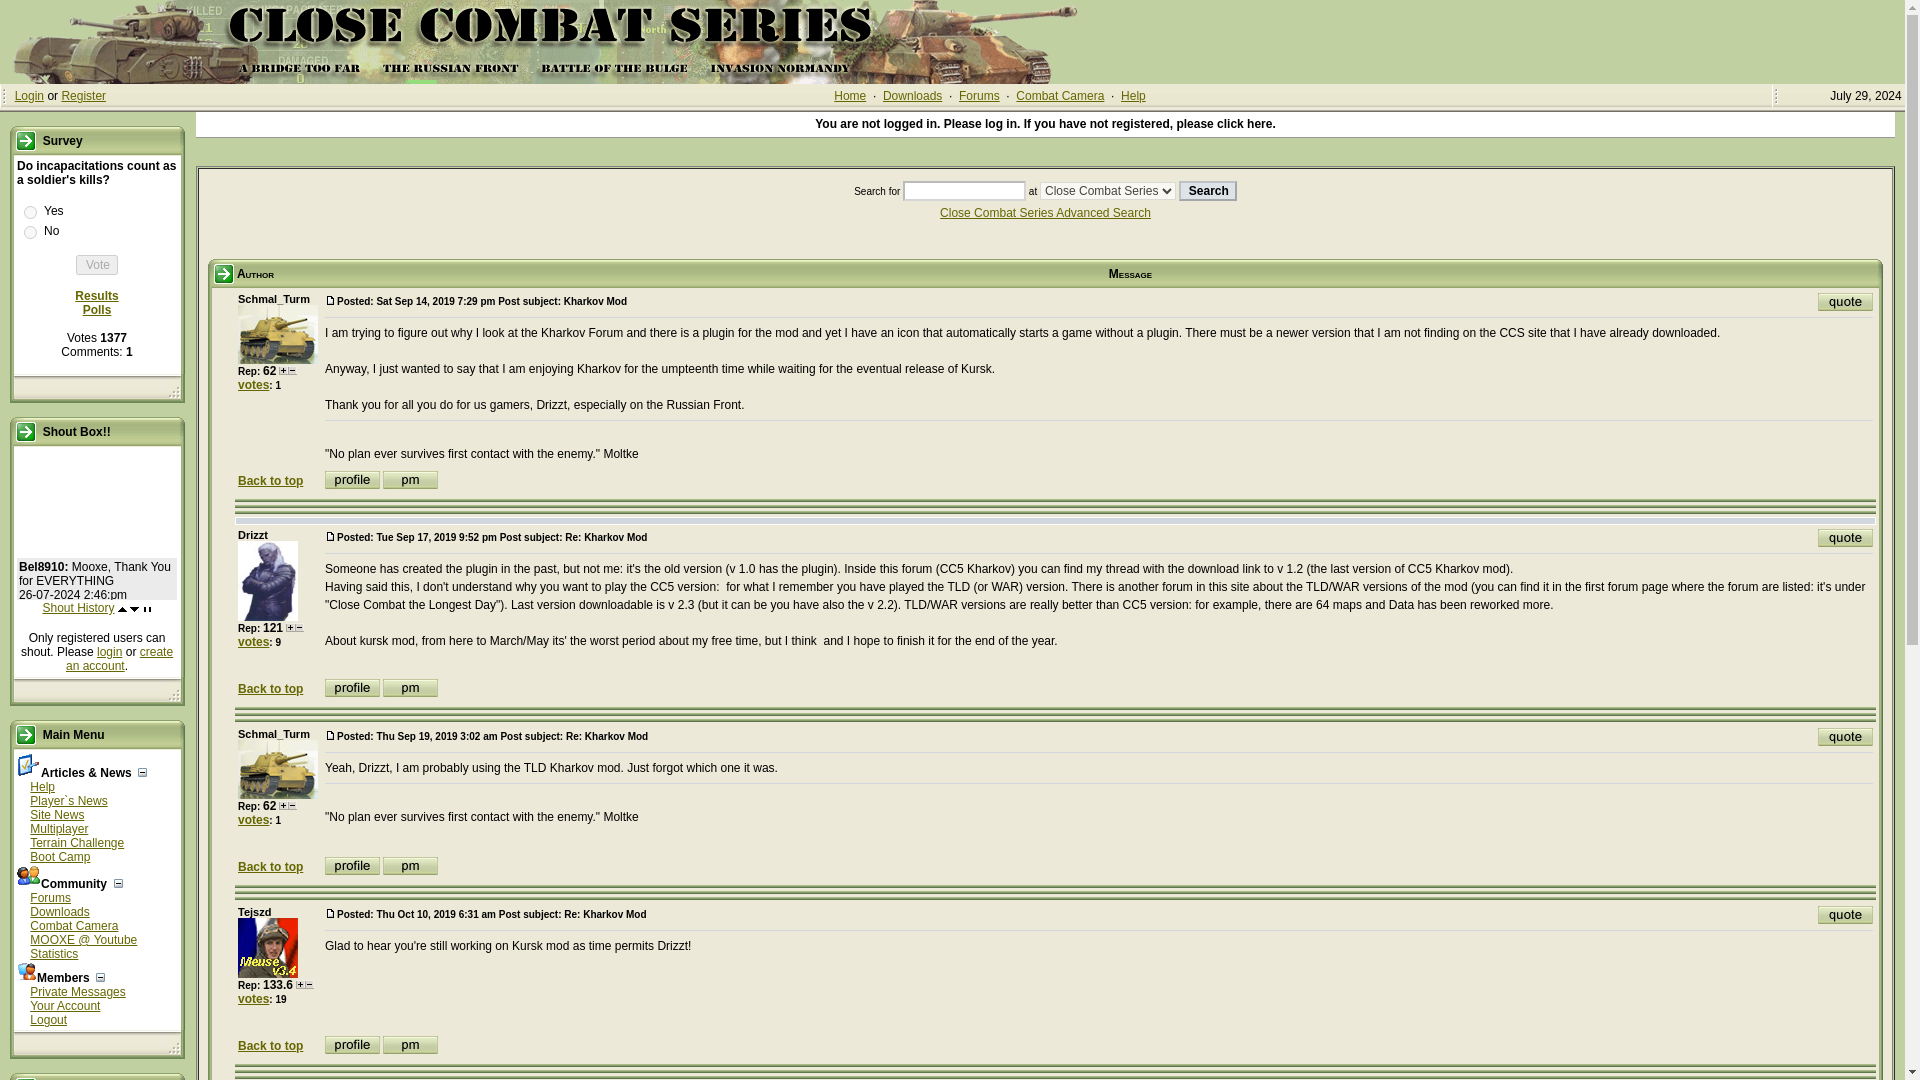  What do you see at coordinates (60, 856) in the screenshot?
I see `Boot Camp` at bounding box center [60, 856].